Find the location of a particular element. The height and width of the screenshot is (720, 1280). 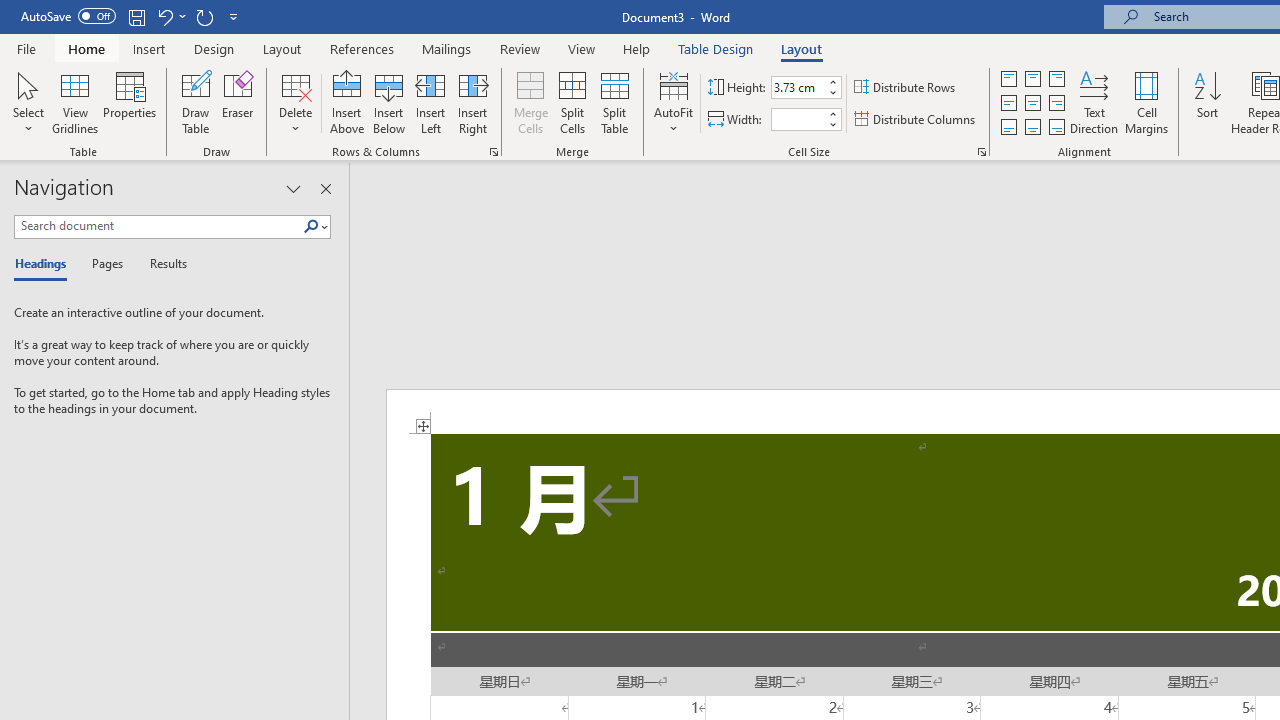

Merge Cells is located at coordinates (530, 102).